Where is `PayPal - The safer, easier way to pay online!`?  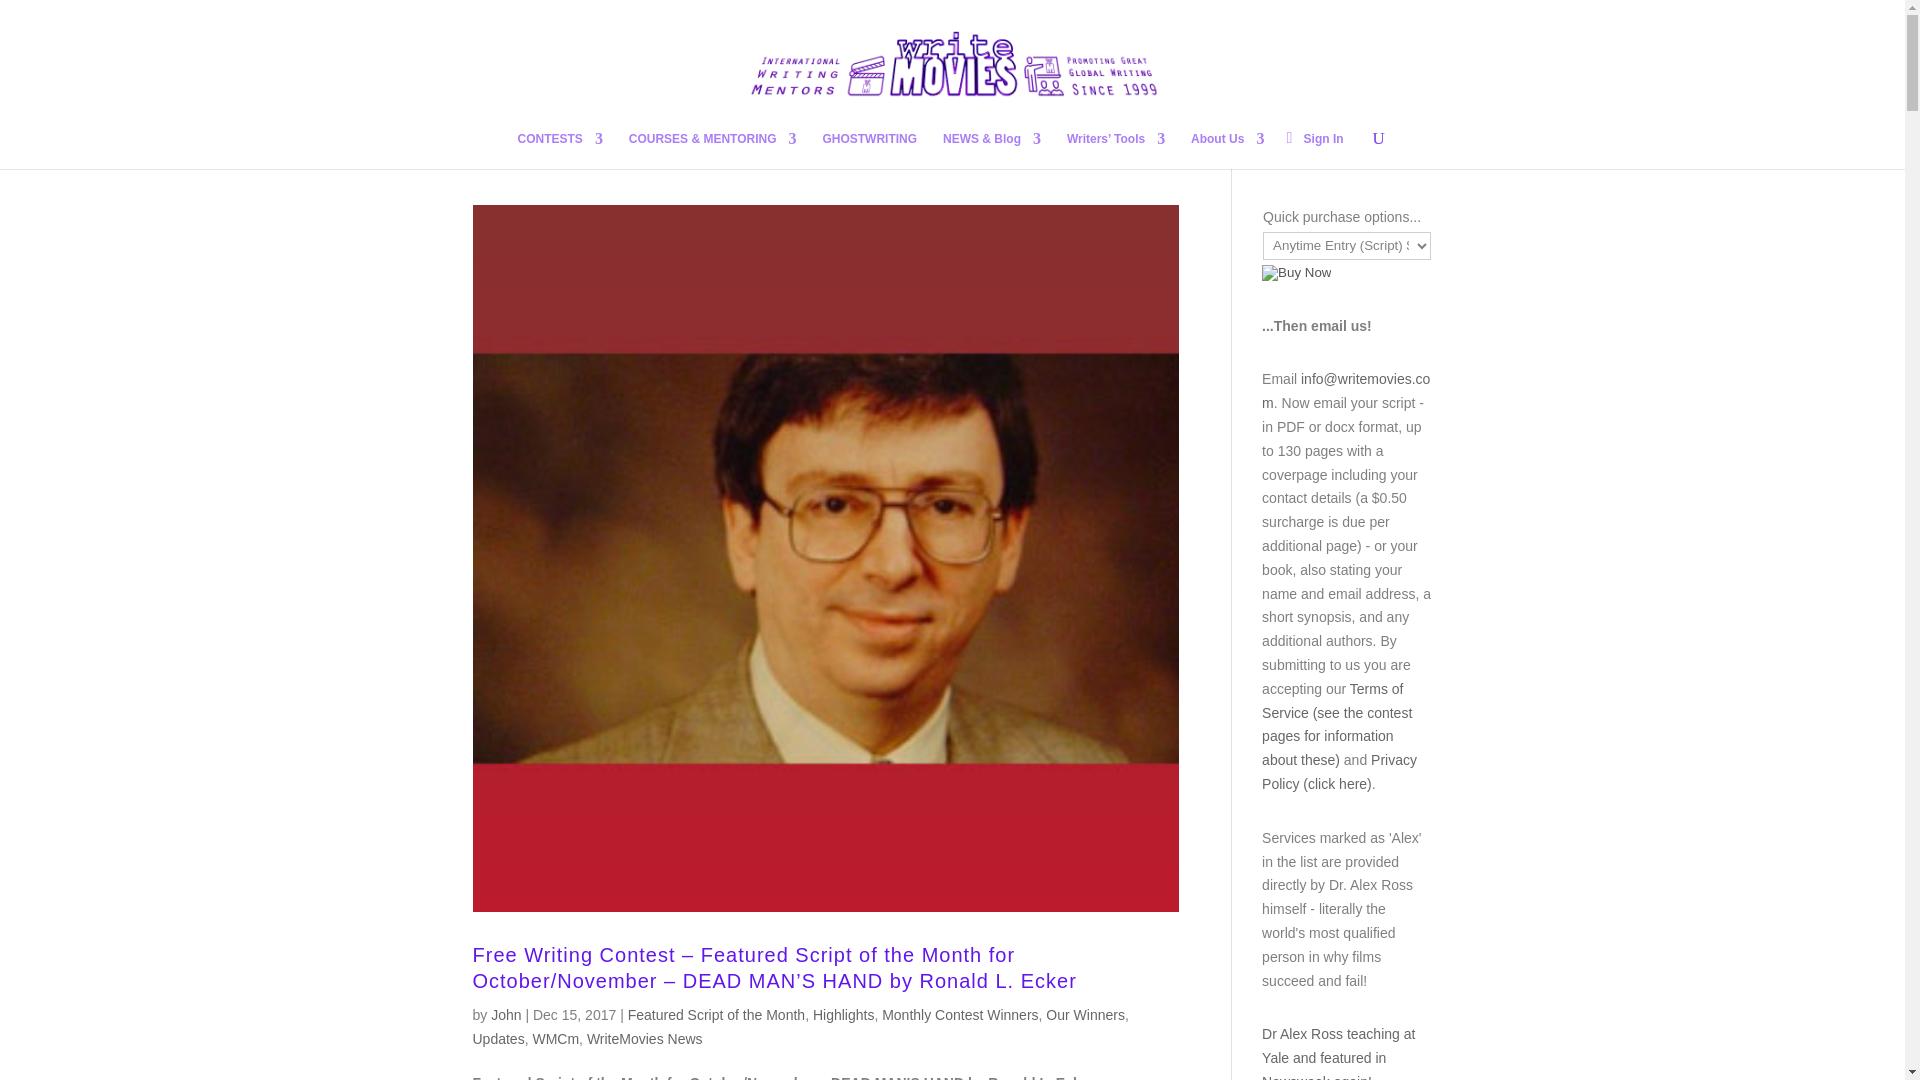
PayPal - The safer, easier way to pay online! is located at coordinates (1296, 272).